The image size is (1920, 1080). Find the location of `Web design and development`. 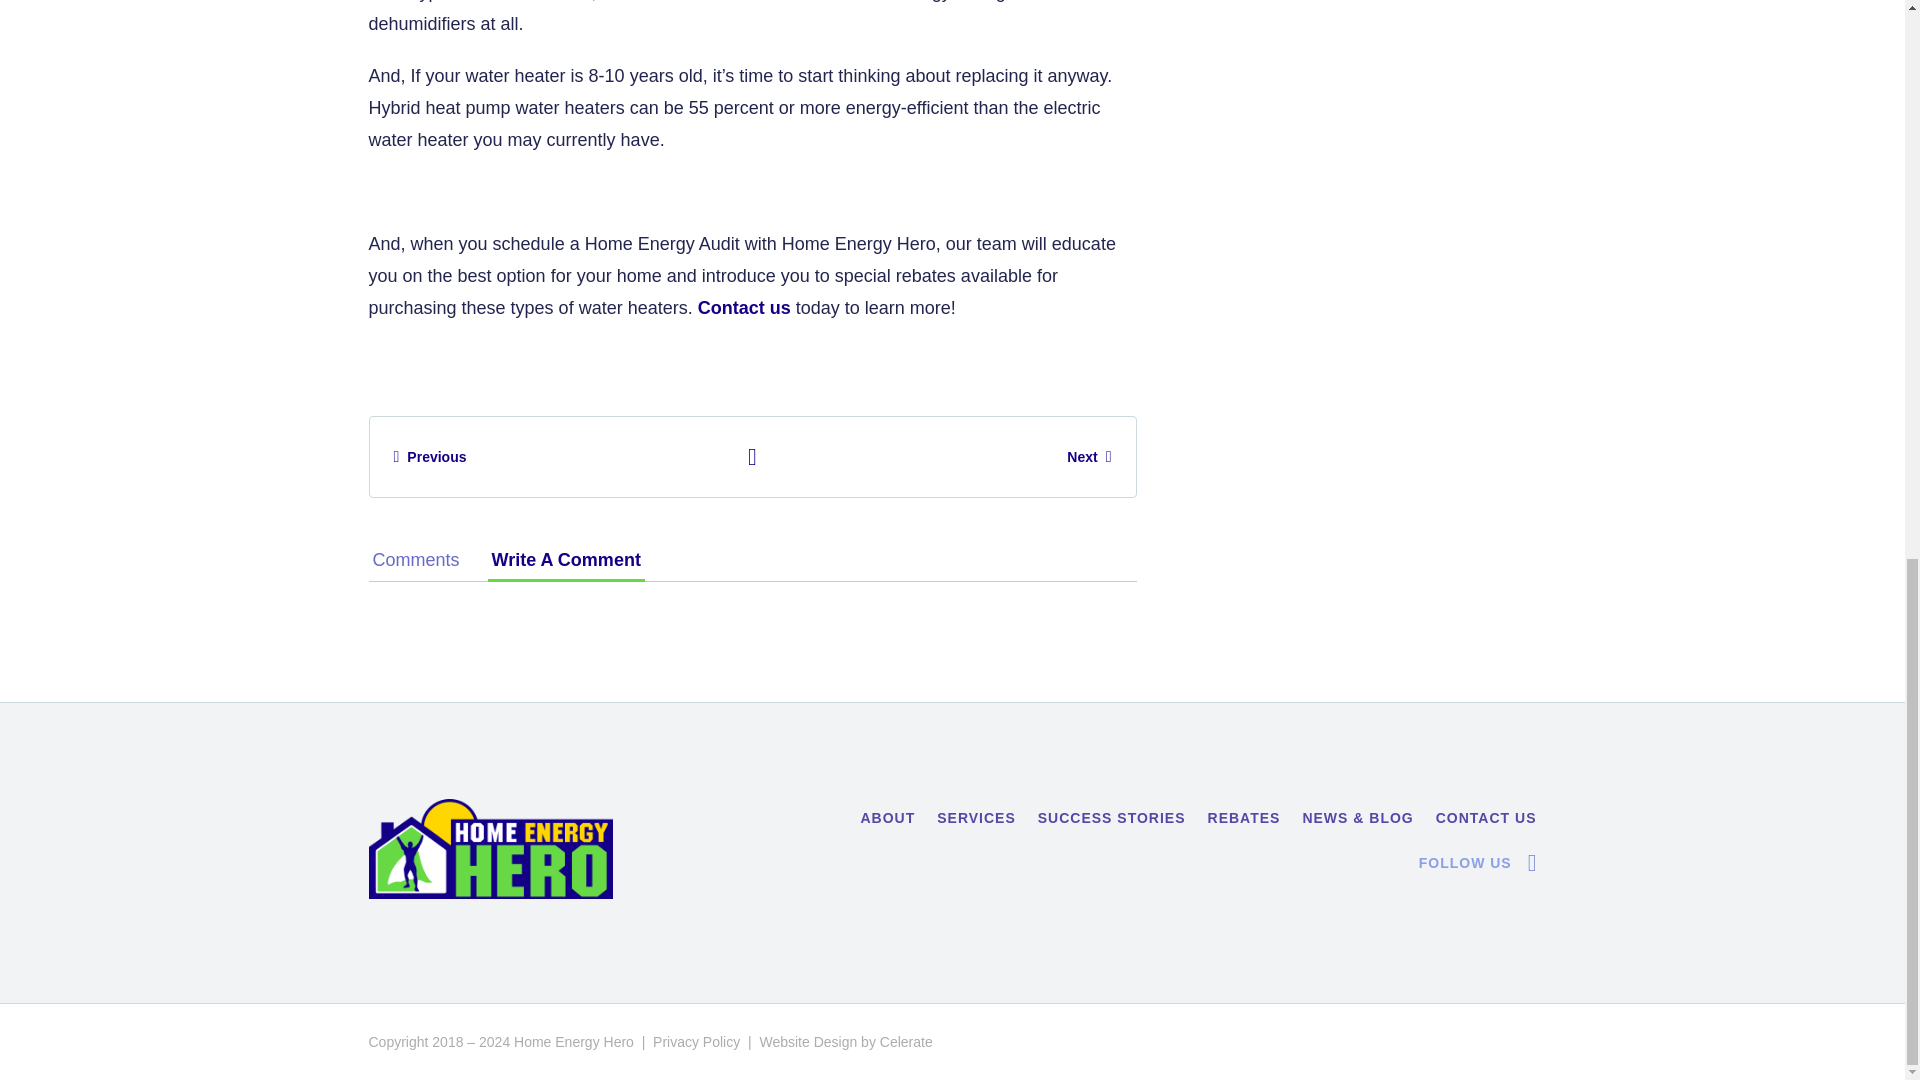

Web design and development is located at coordinates (807, 1041).